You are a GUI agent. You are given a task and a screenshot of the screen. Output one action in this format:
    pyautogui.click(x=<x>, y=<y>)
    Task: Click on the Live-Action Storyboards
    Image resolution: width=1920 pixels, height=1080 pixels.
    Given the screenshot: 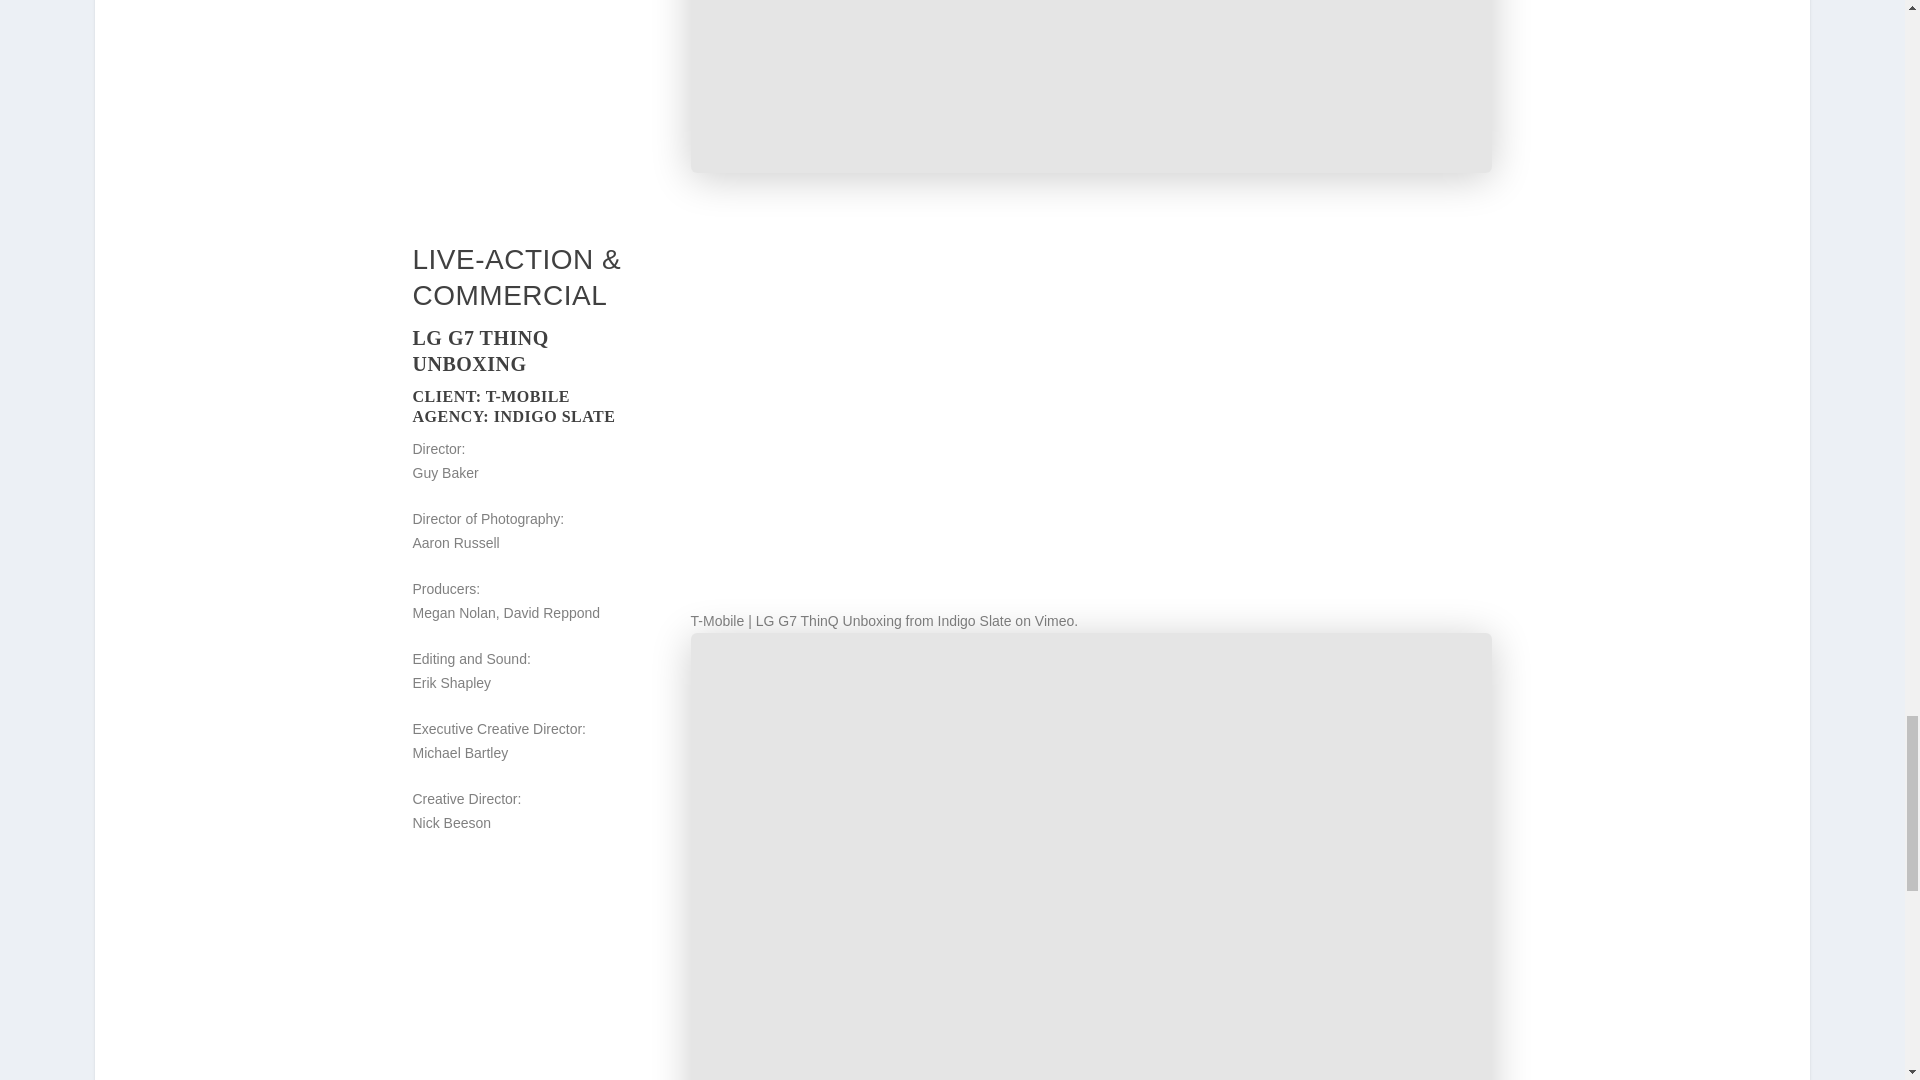 What is the action you would take?
    pyautogui.click(x=516, y=260)
    